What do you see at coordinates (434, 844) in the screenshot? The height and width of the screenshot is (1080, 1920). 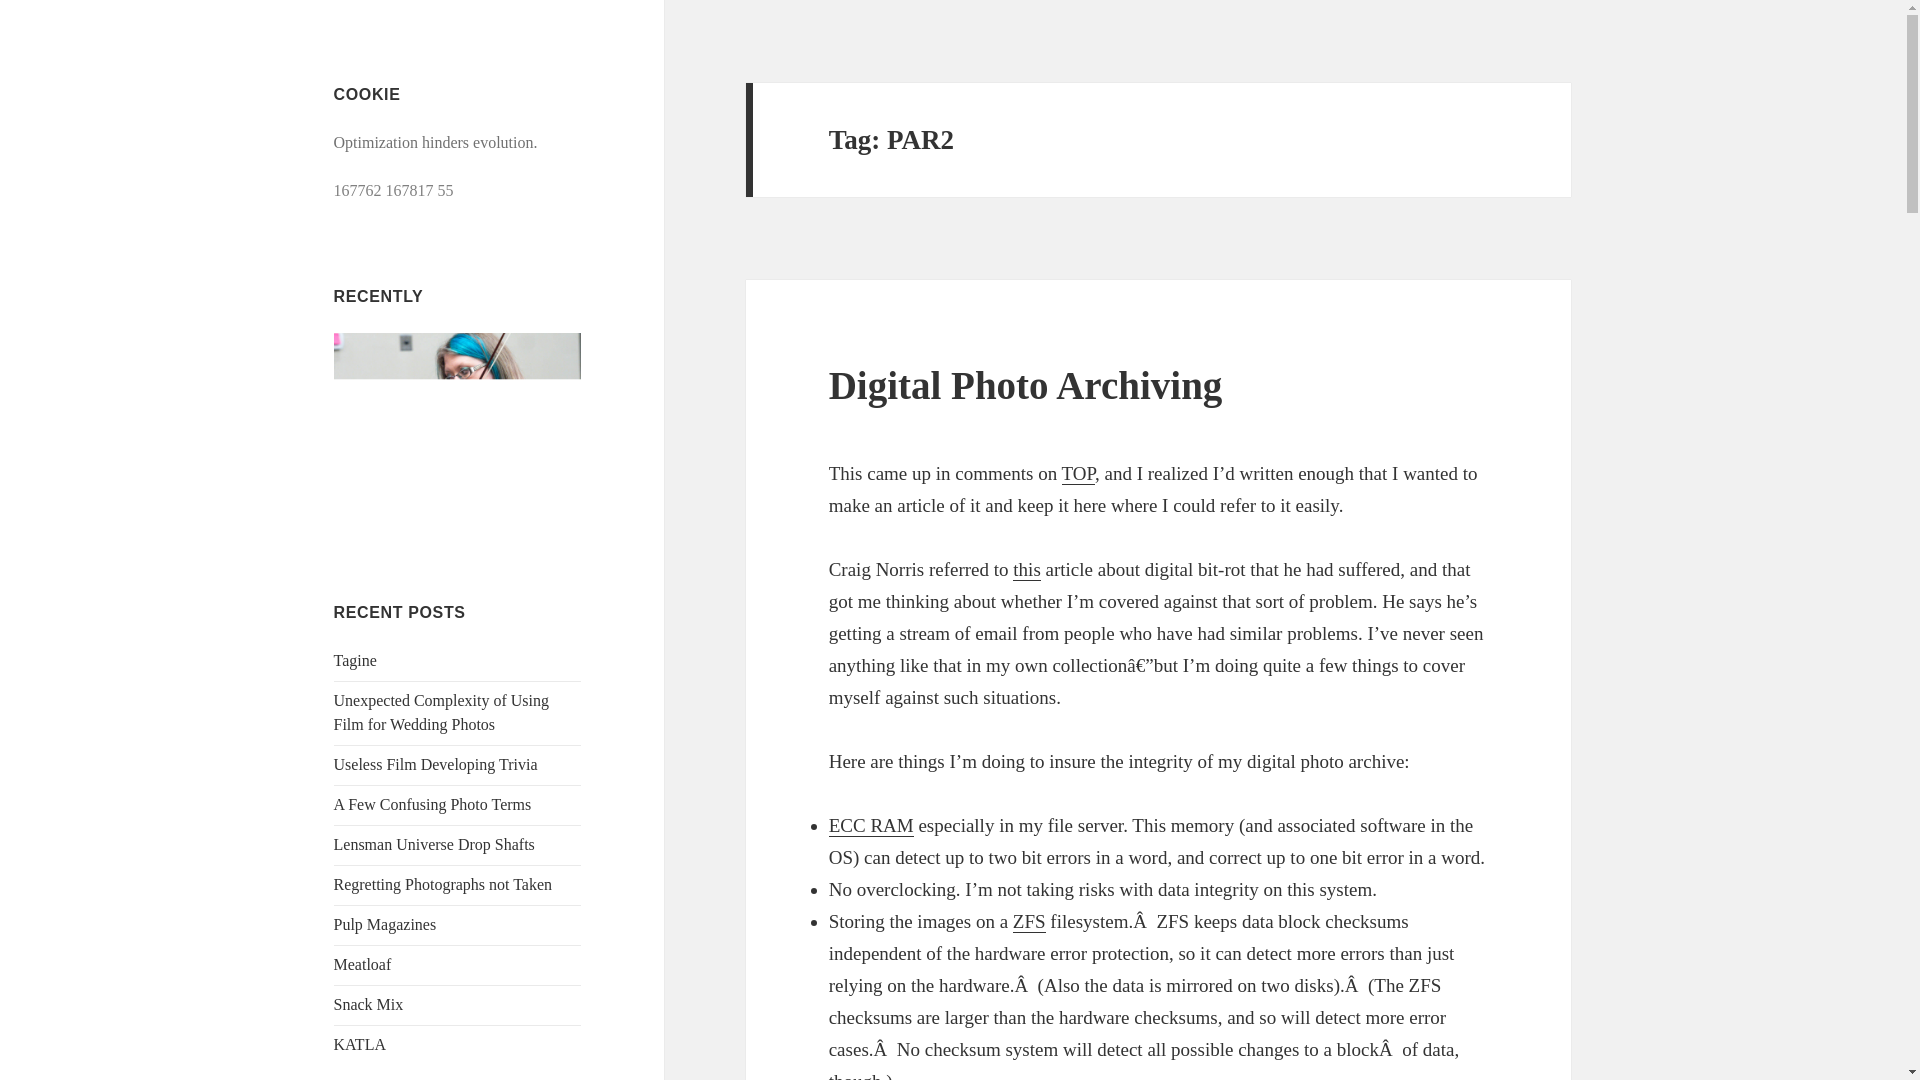 I see `Lensman Universe Drop Shafts` at bounding box center [434, 844].